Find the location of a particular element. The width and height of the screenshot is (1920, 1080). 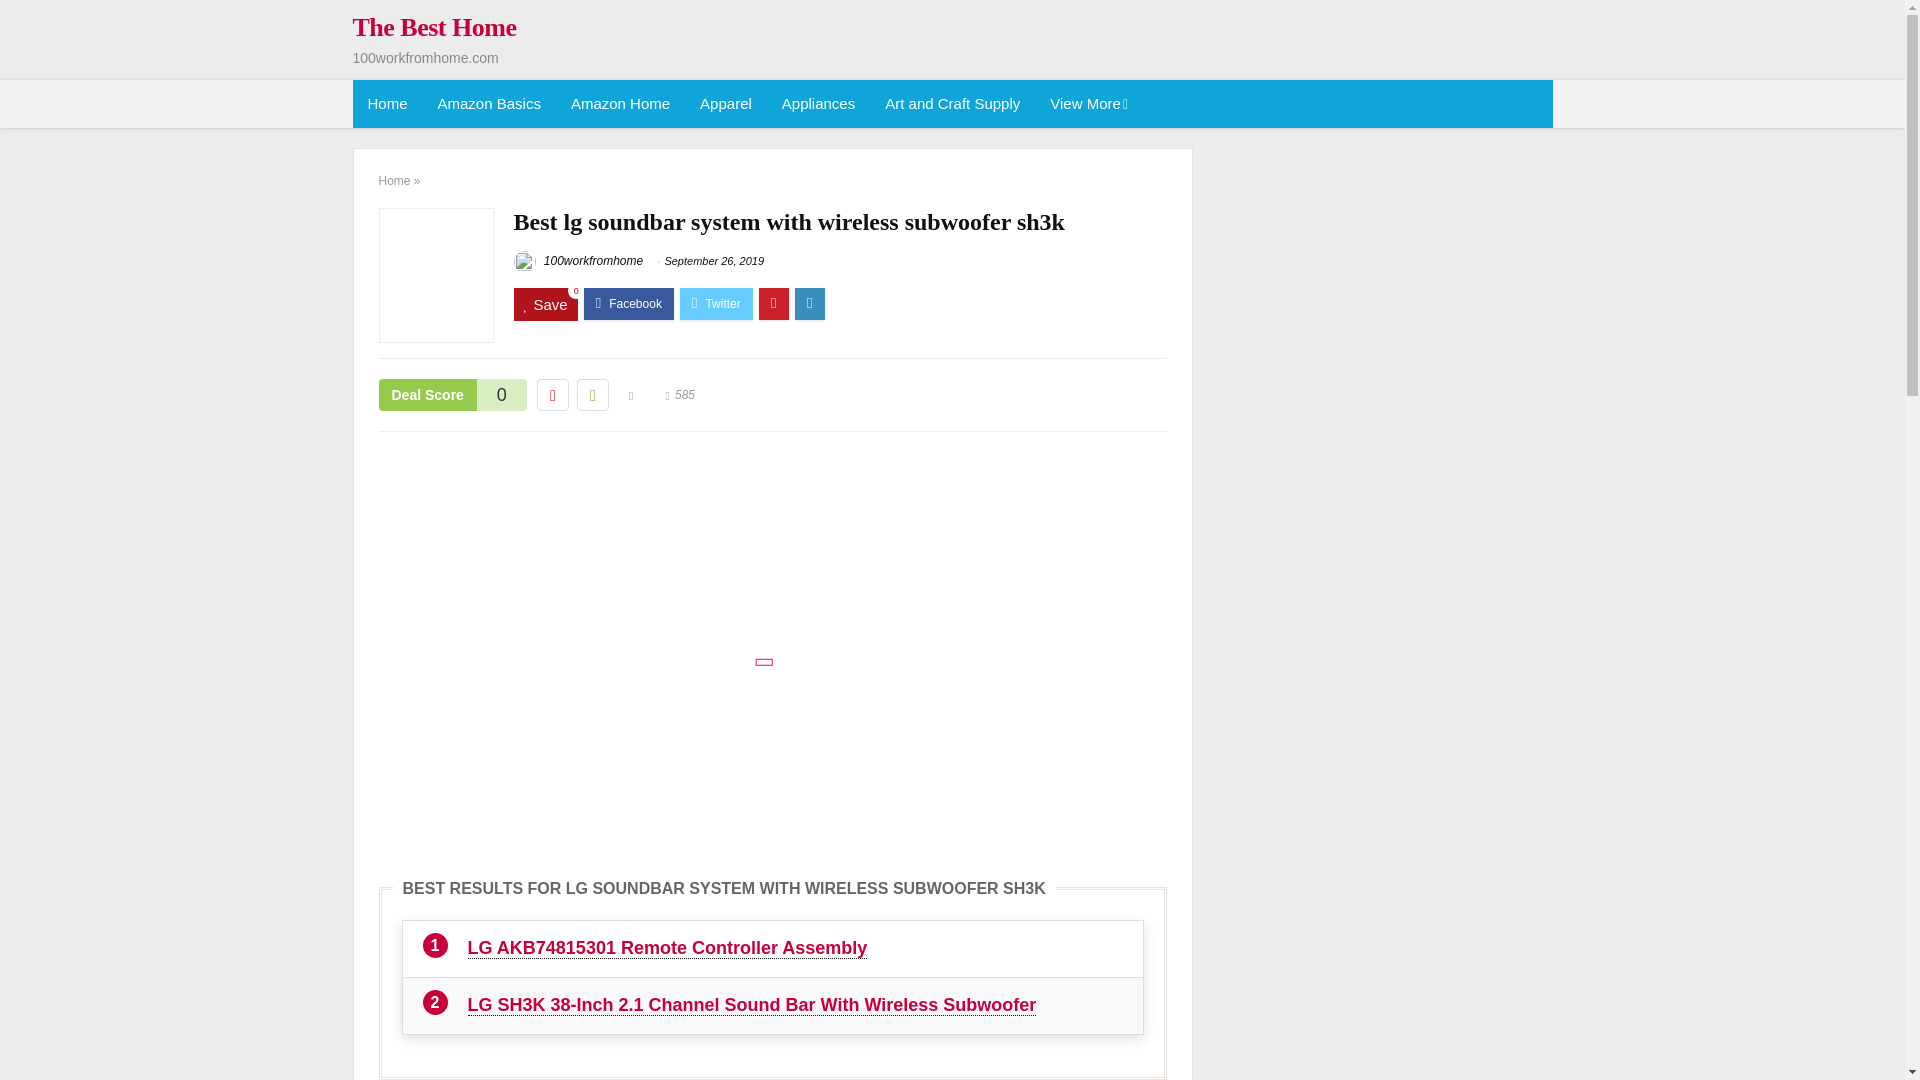

View More is located at coordinates (1086, 104).